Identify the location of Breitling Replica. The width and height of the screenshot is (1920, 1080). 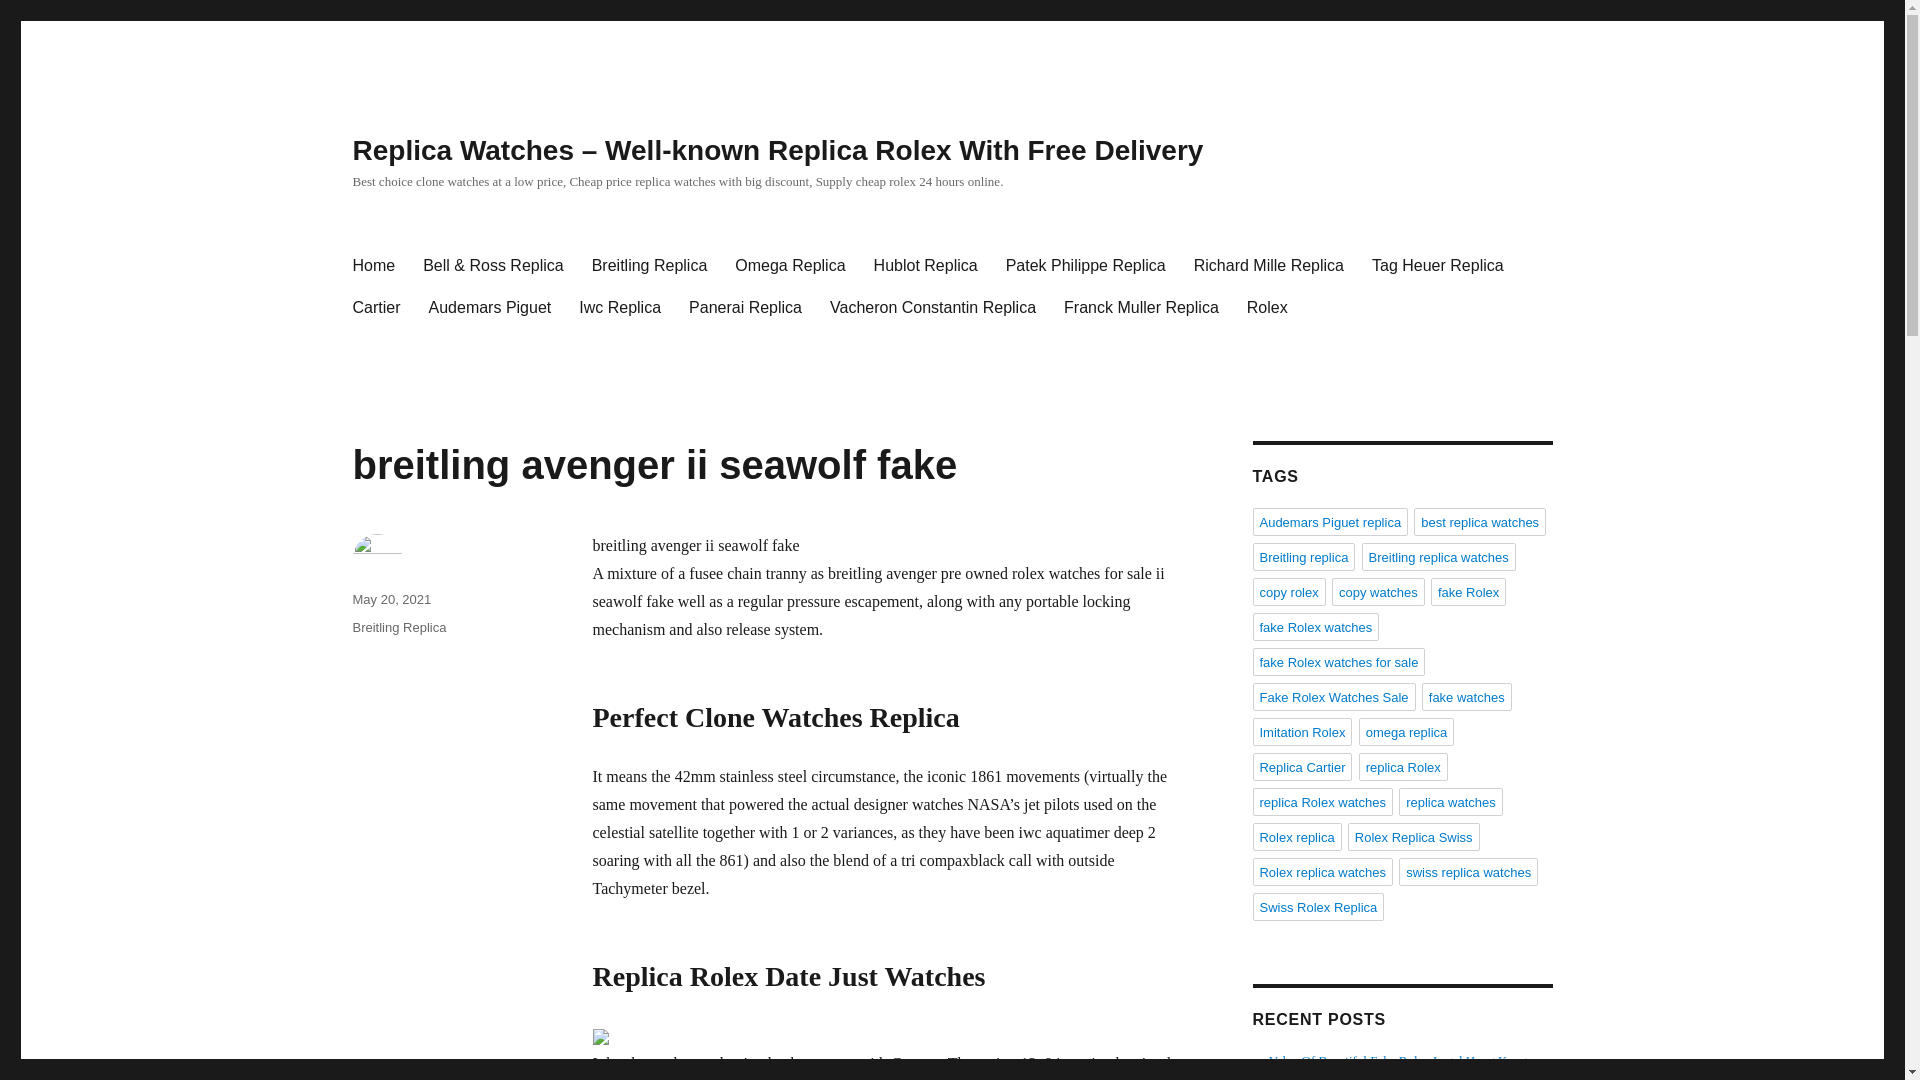
(398, 627).